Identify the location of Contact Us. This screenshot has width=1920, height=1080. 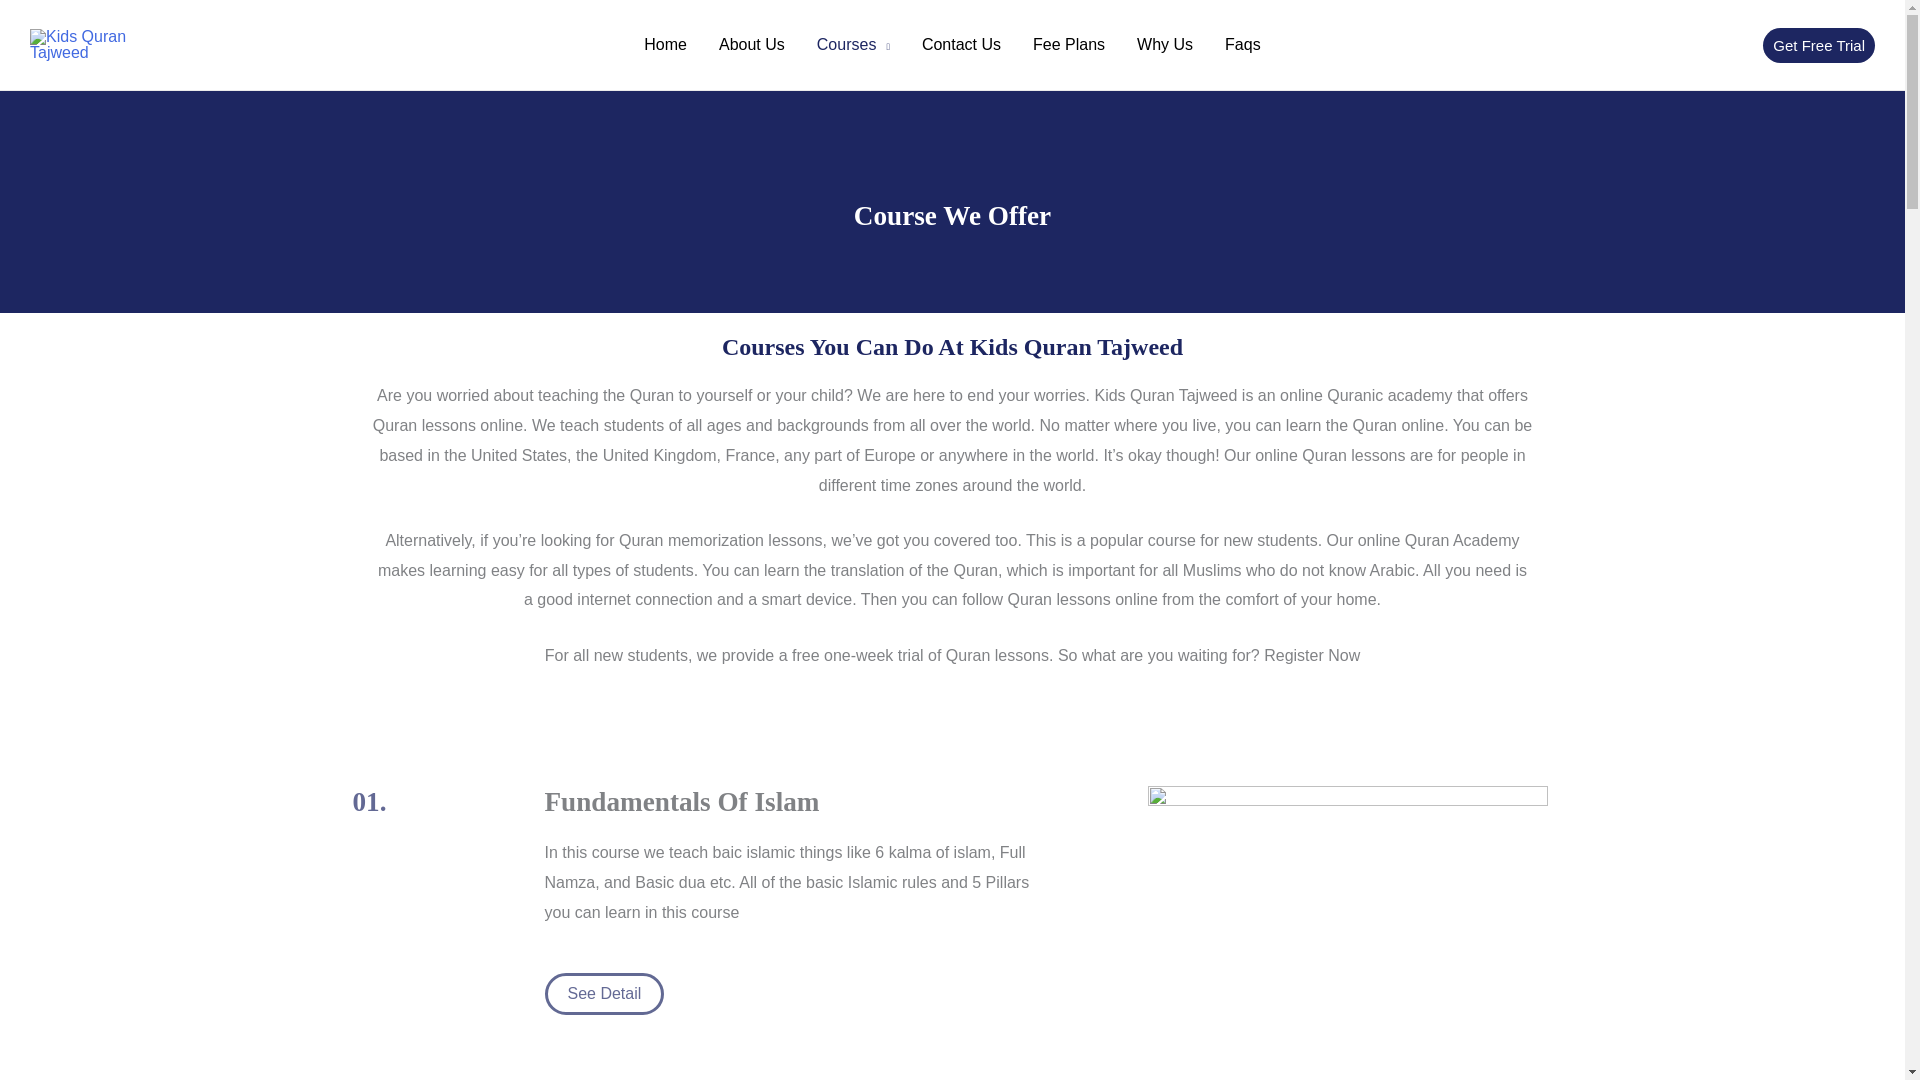
(962, 44).